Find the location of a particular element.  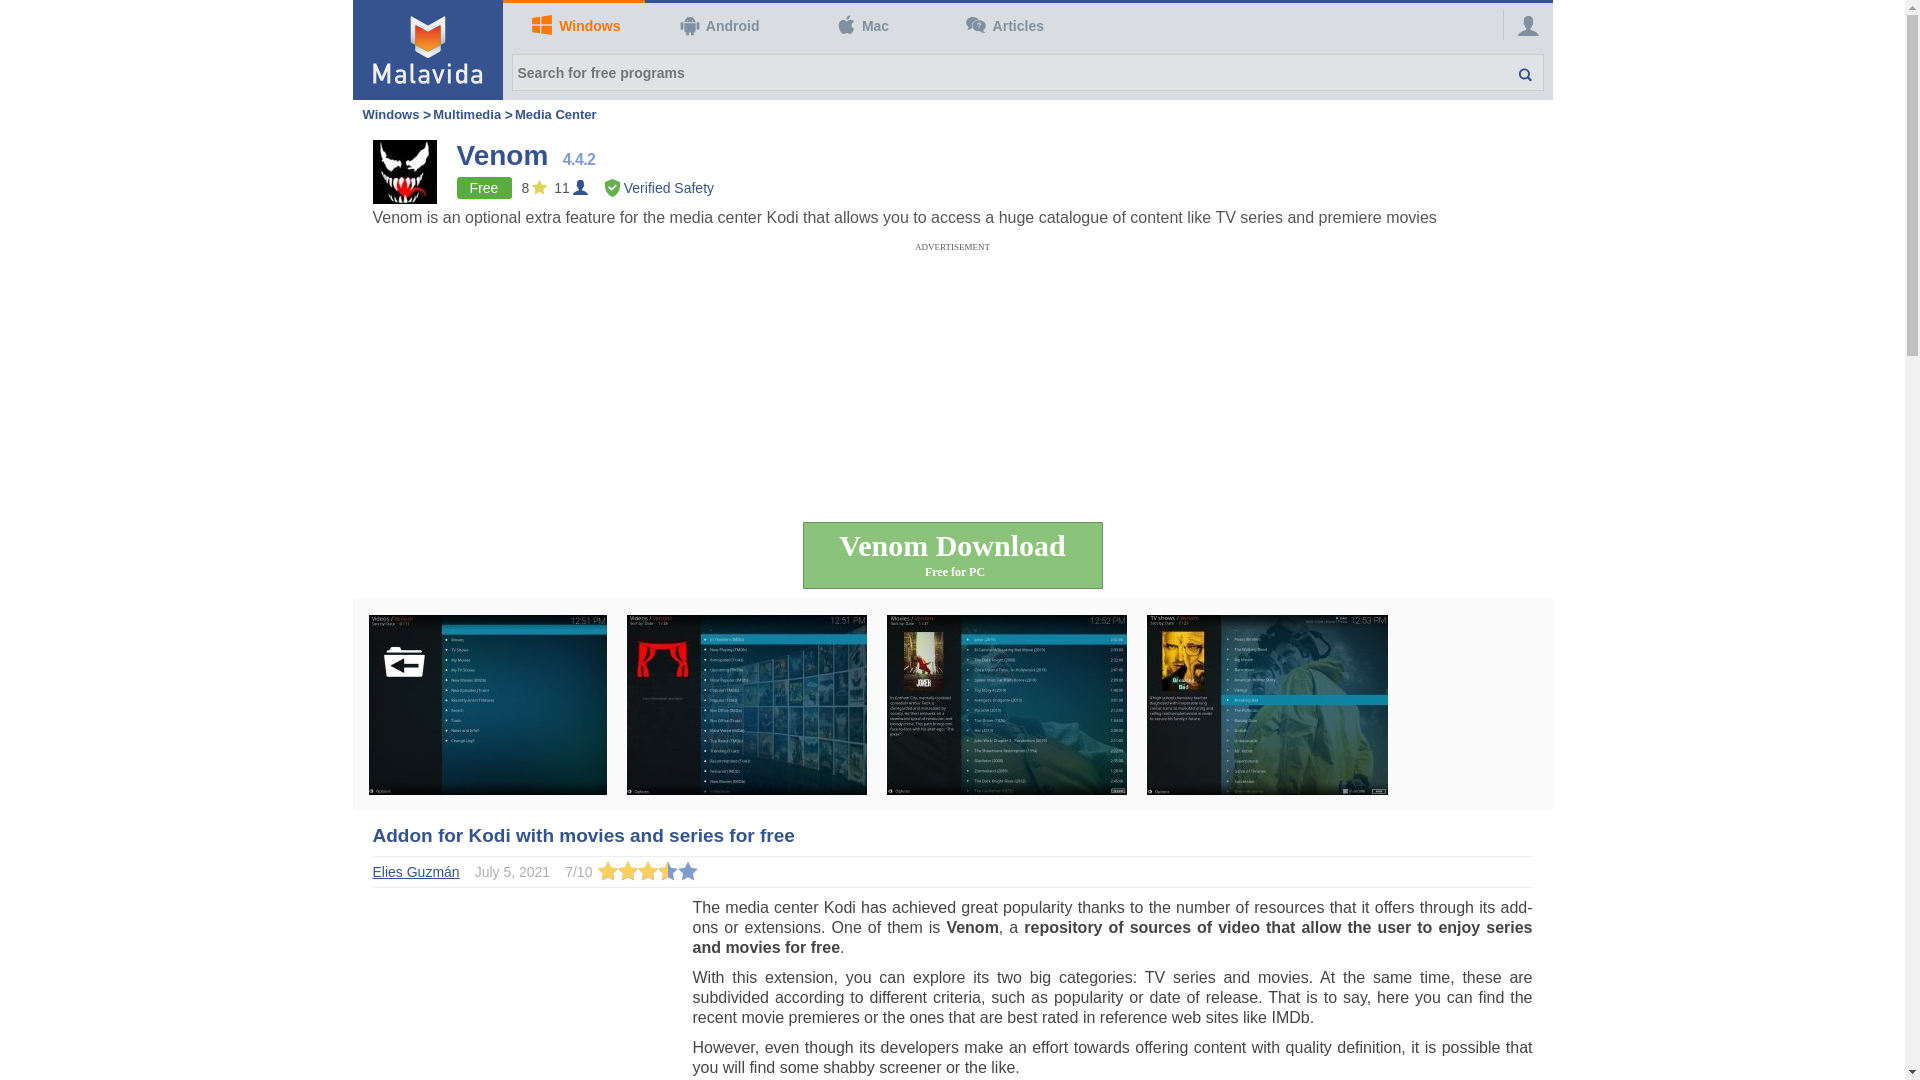

Venom image 3  is located at coordinates (1005, 704).